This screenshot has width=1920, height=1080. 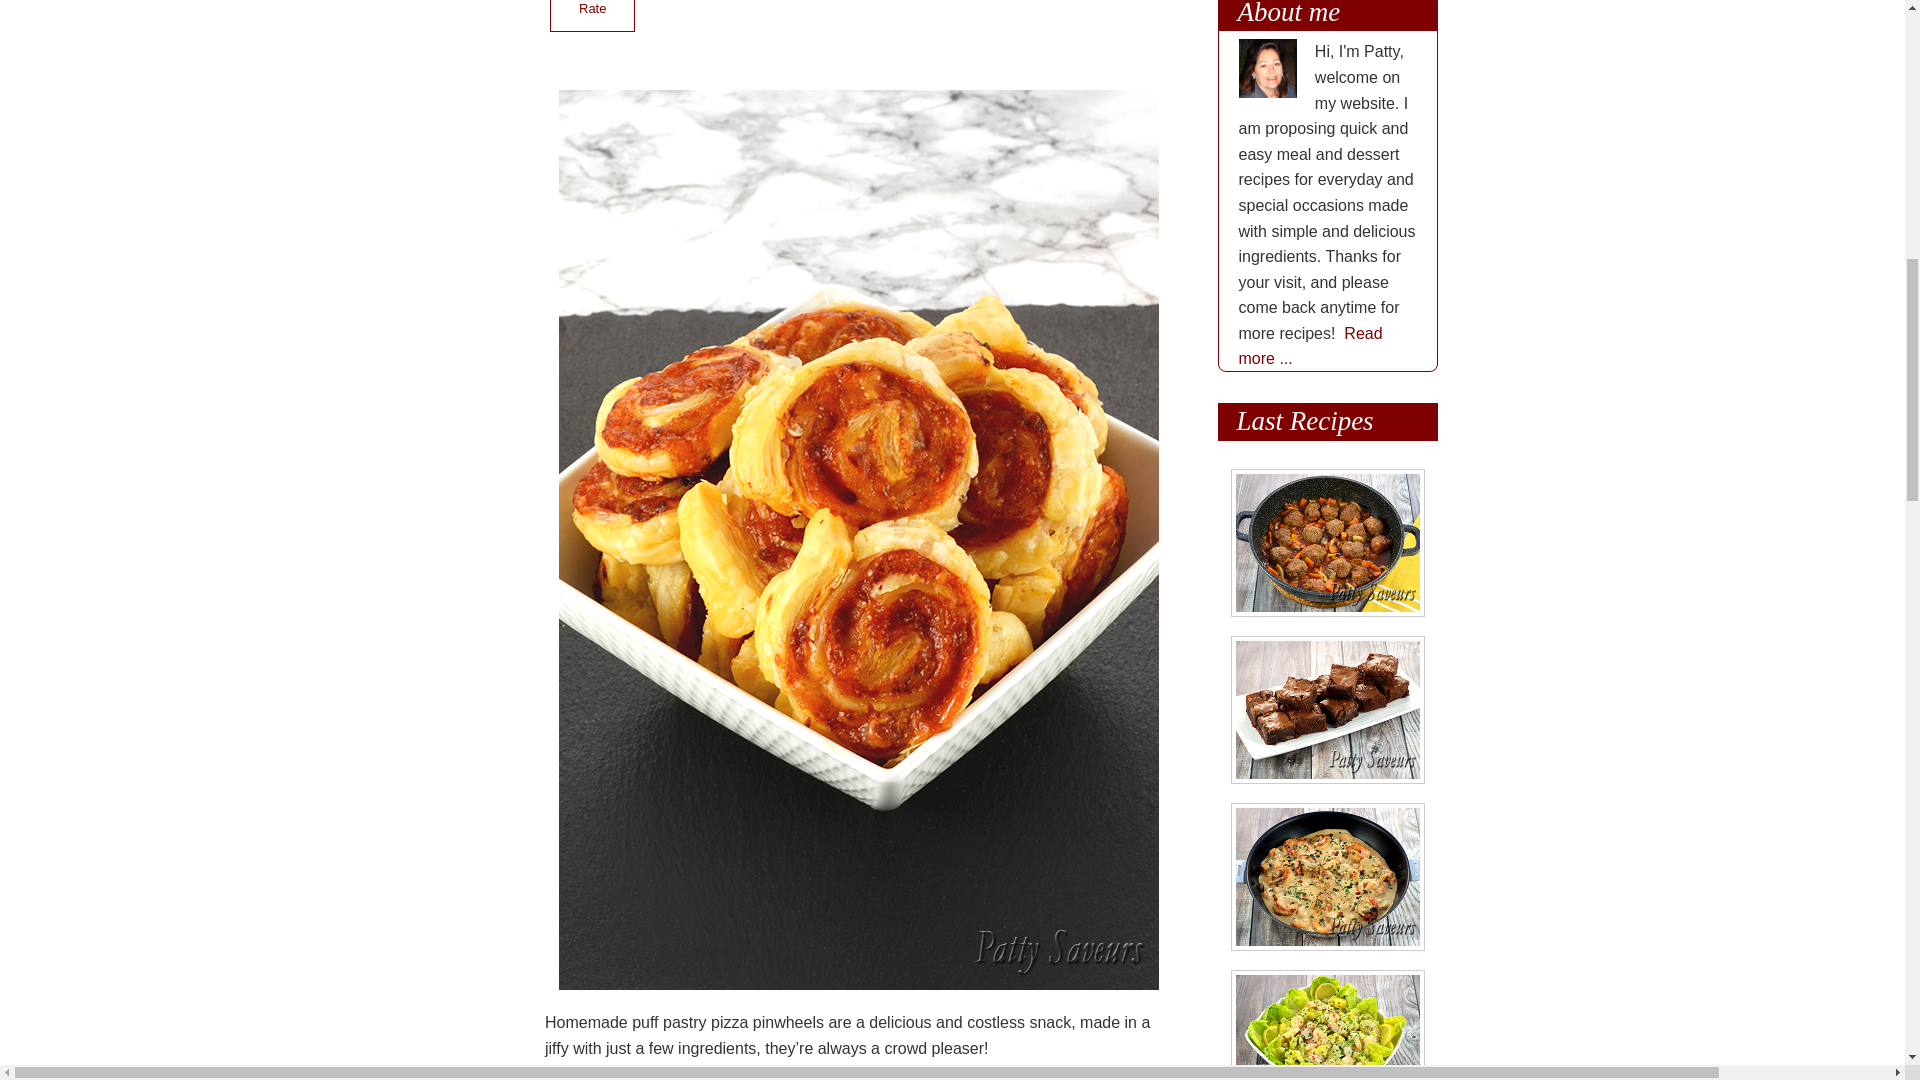 What do you see at coordinates (1328, 1025) in the screenshot?
I see `Shrimp and Potato Salad` at bounding box center [1328, 1025].